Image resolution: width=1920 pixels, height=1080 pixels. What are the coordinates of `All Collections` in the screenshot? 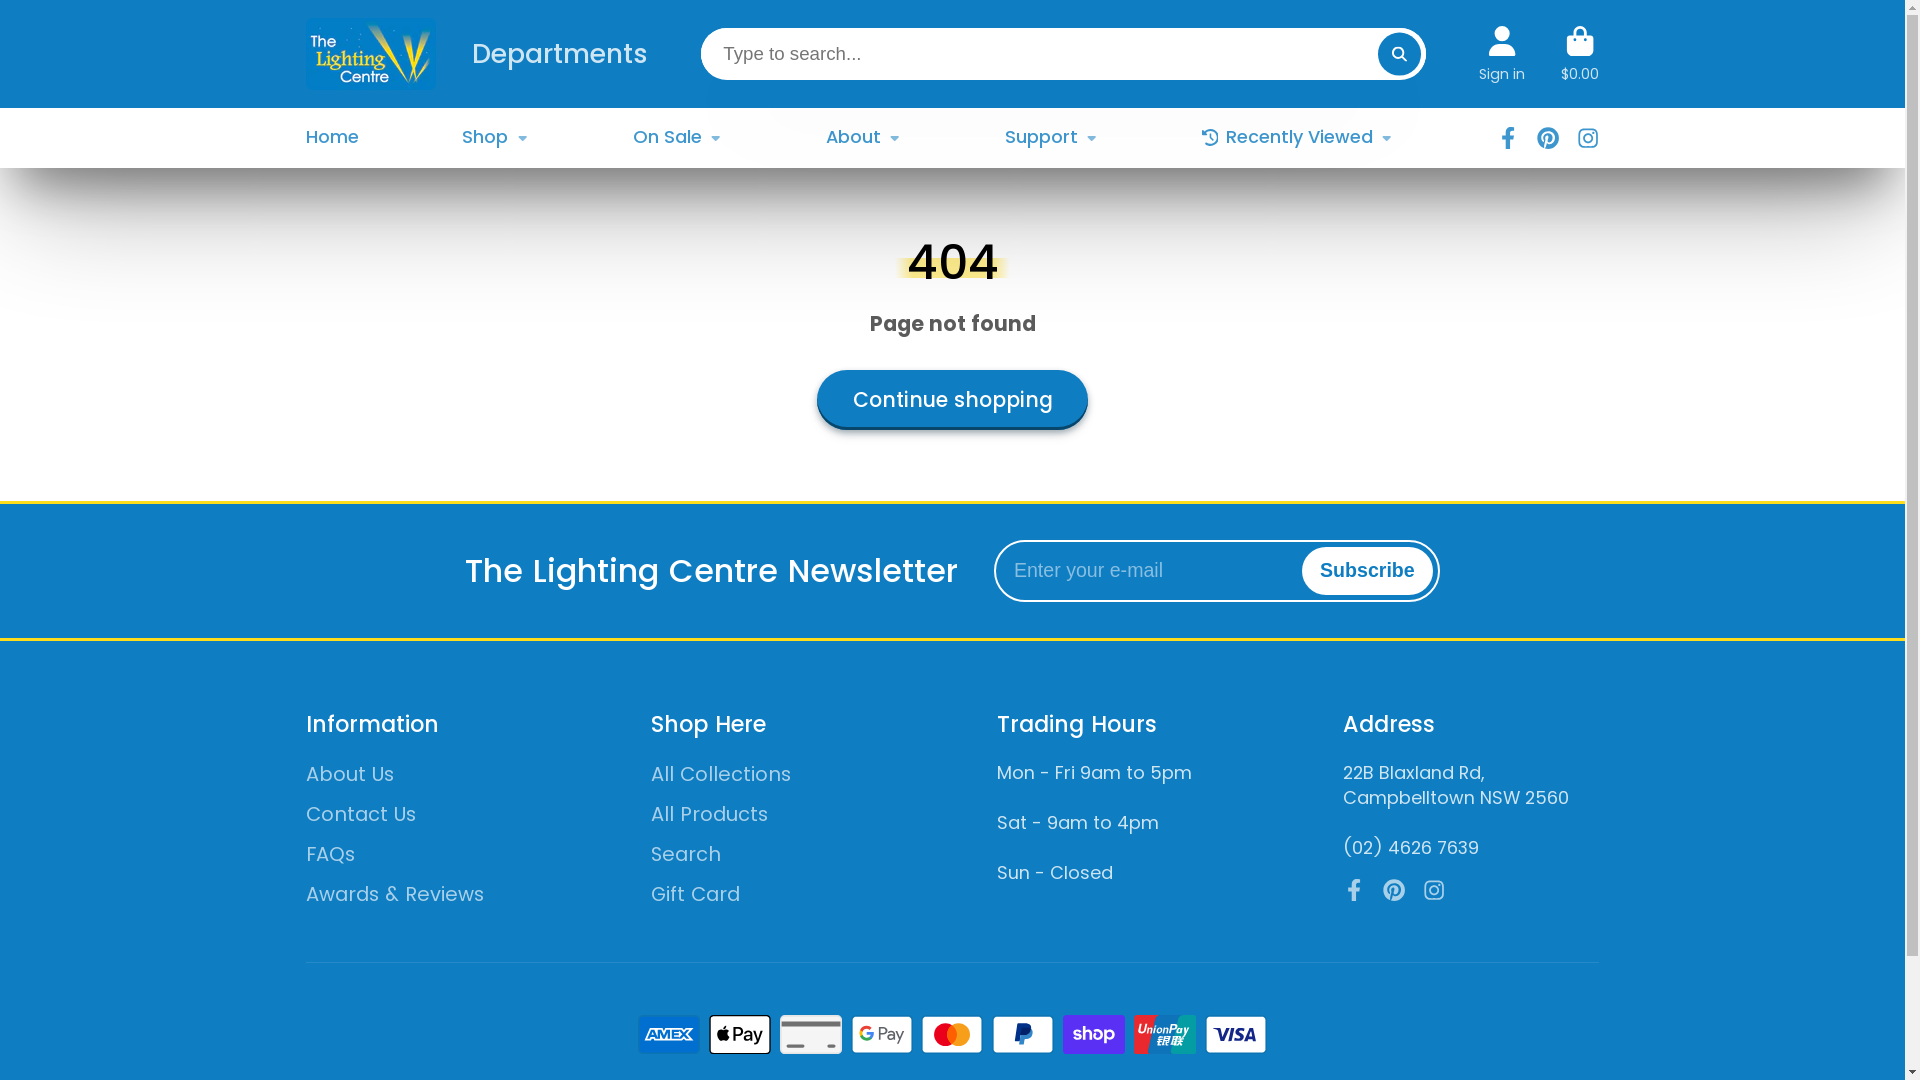 It's located at (779, 774).